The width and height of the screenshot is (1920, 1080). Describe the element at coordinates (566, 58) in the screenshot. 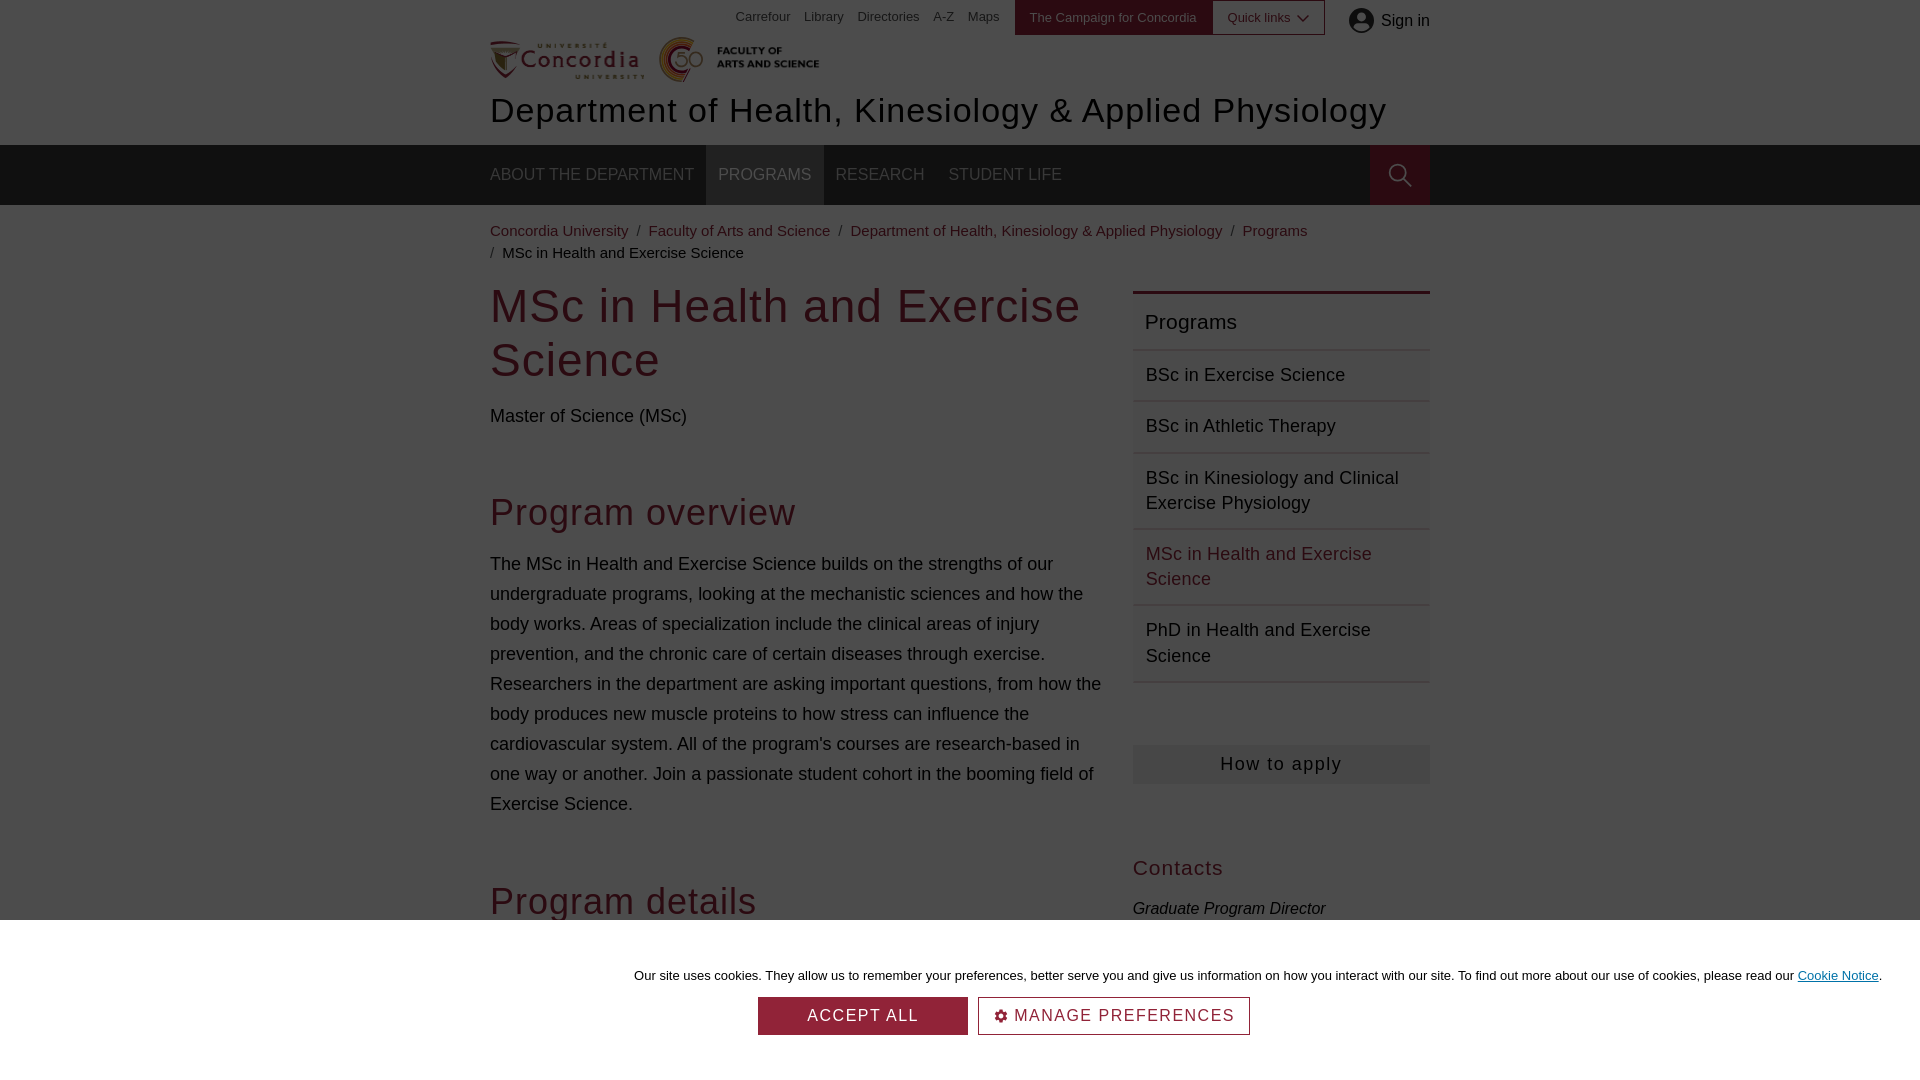

I see `Back to home` at that location.